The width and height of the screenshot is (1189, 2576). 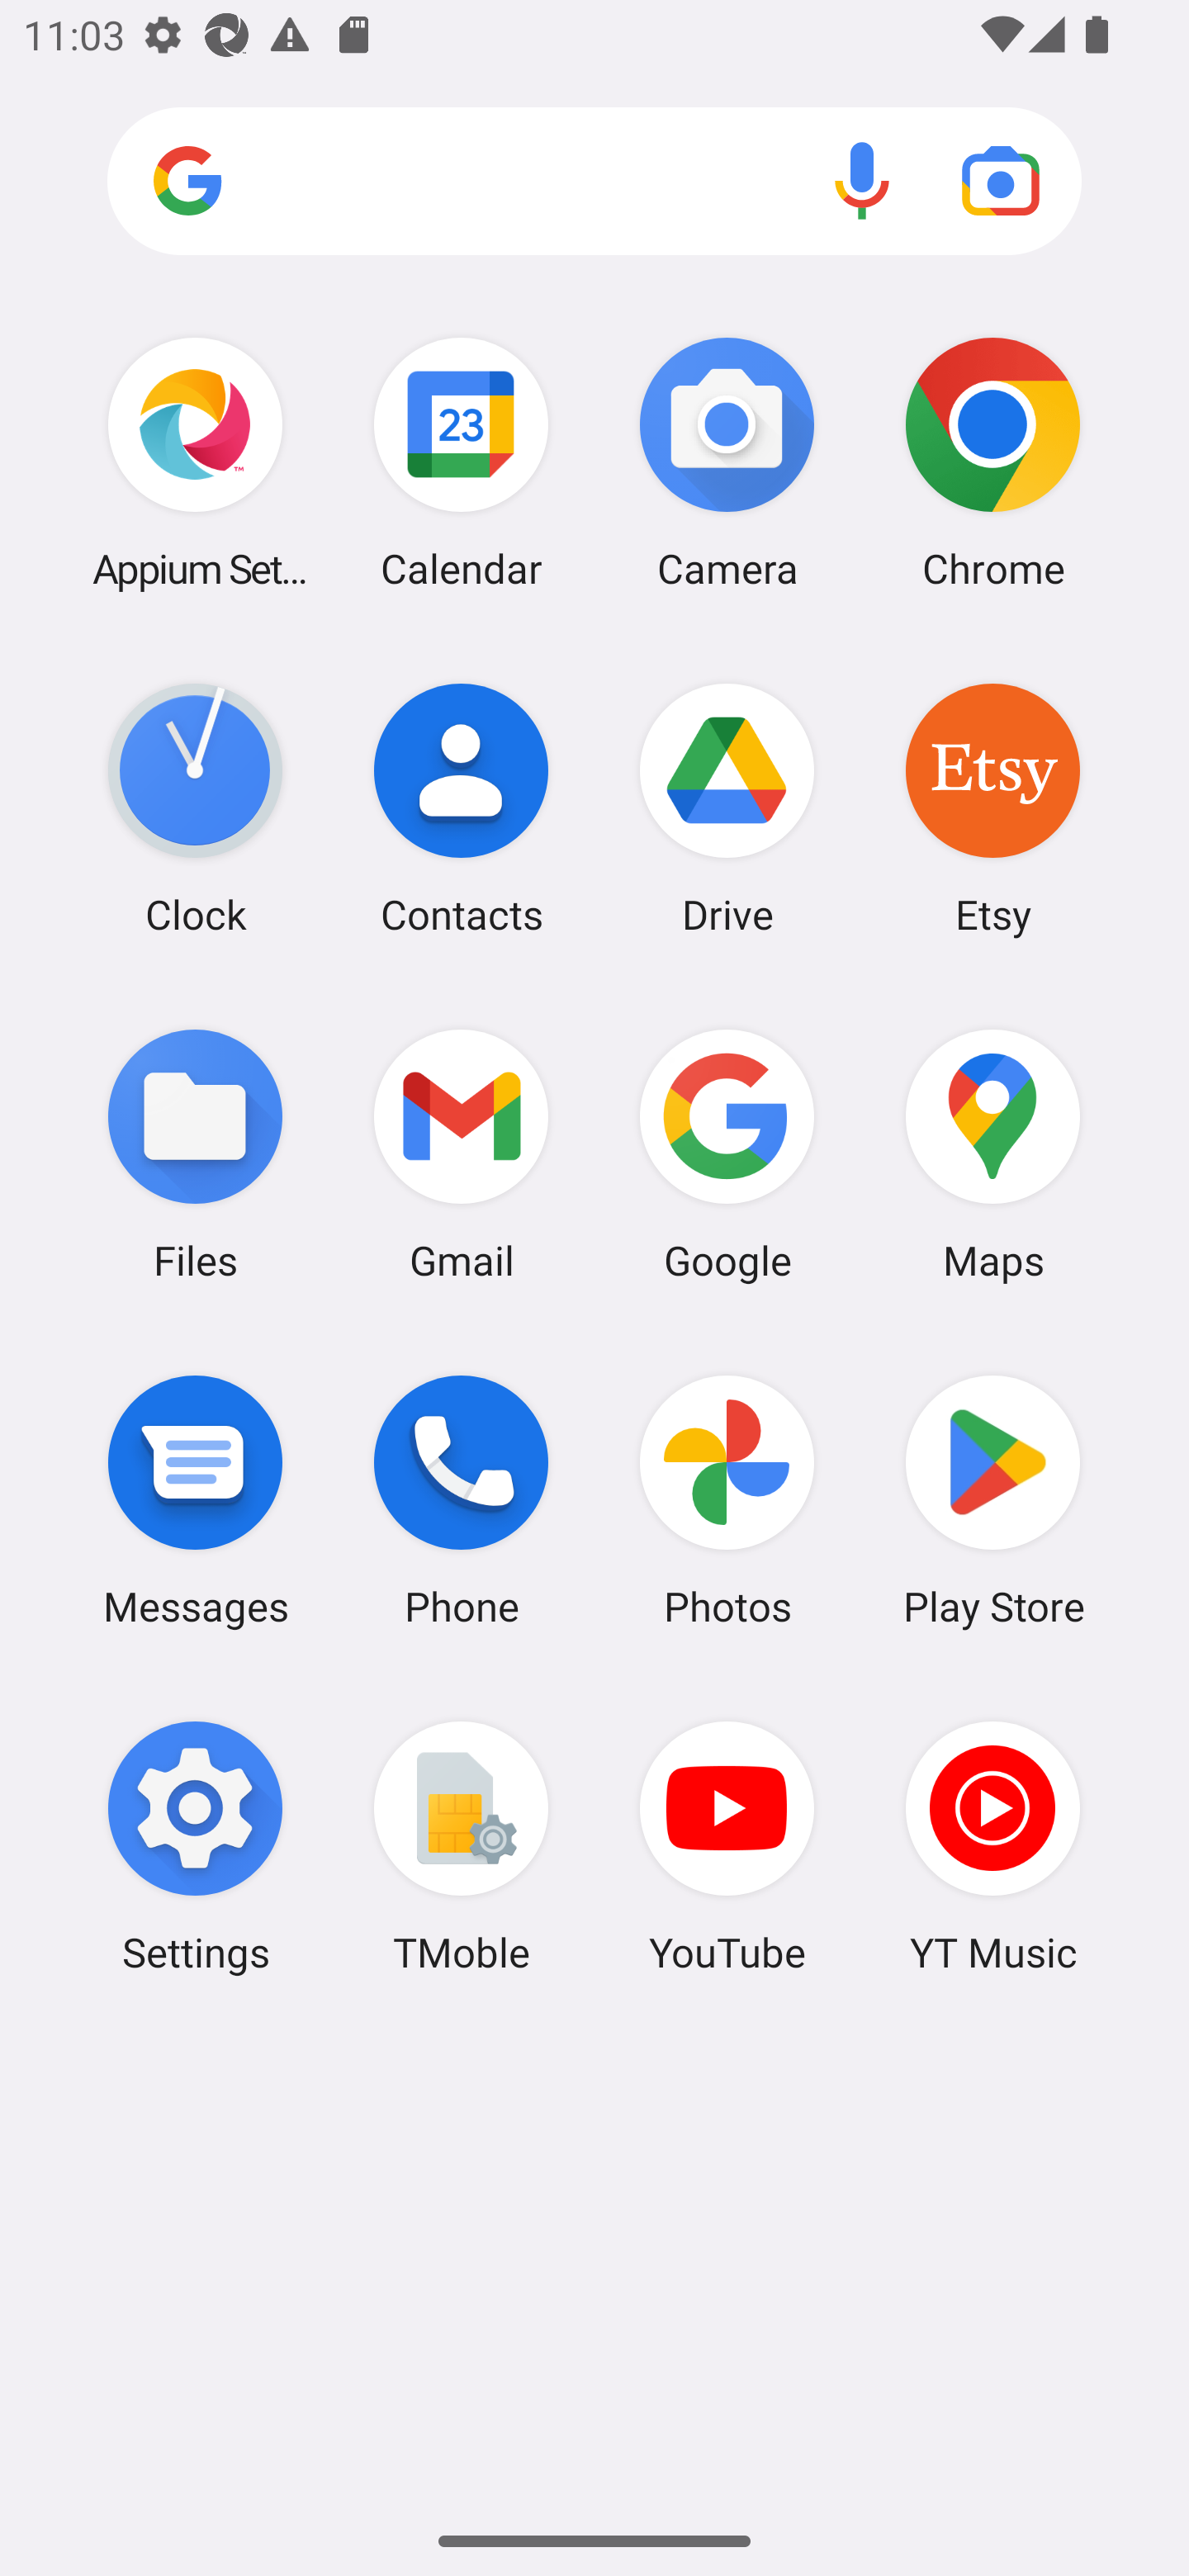 What do you see at coordinates (461, 1500) in the screenshot?
I see `Phone` at bounding box center [461, 1500].